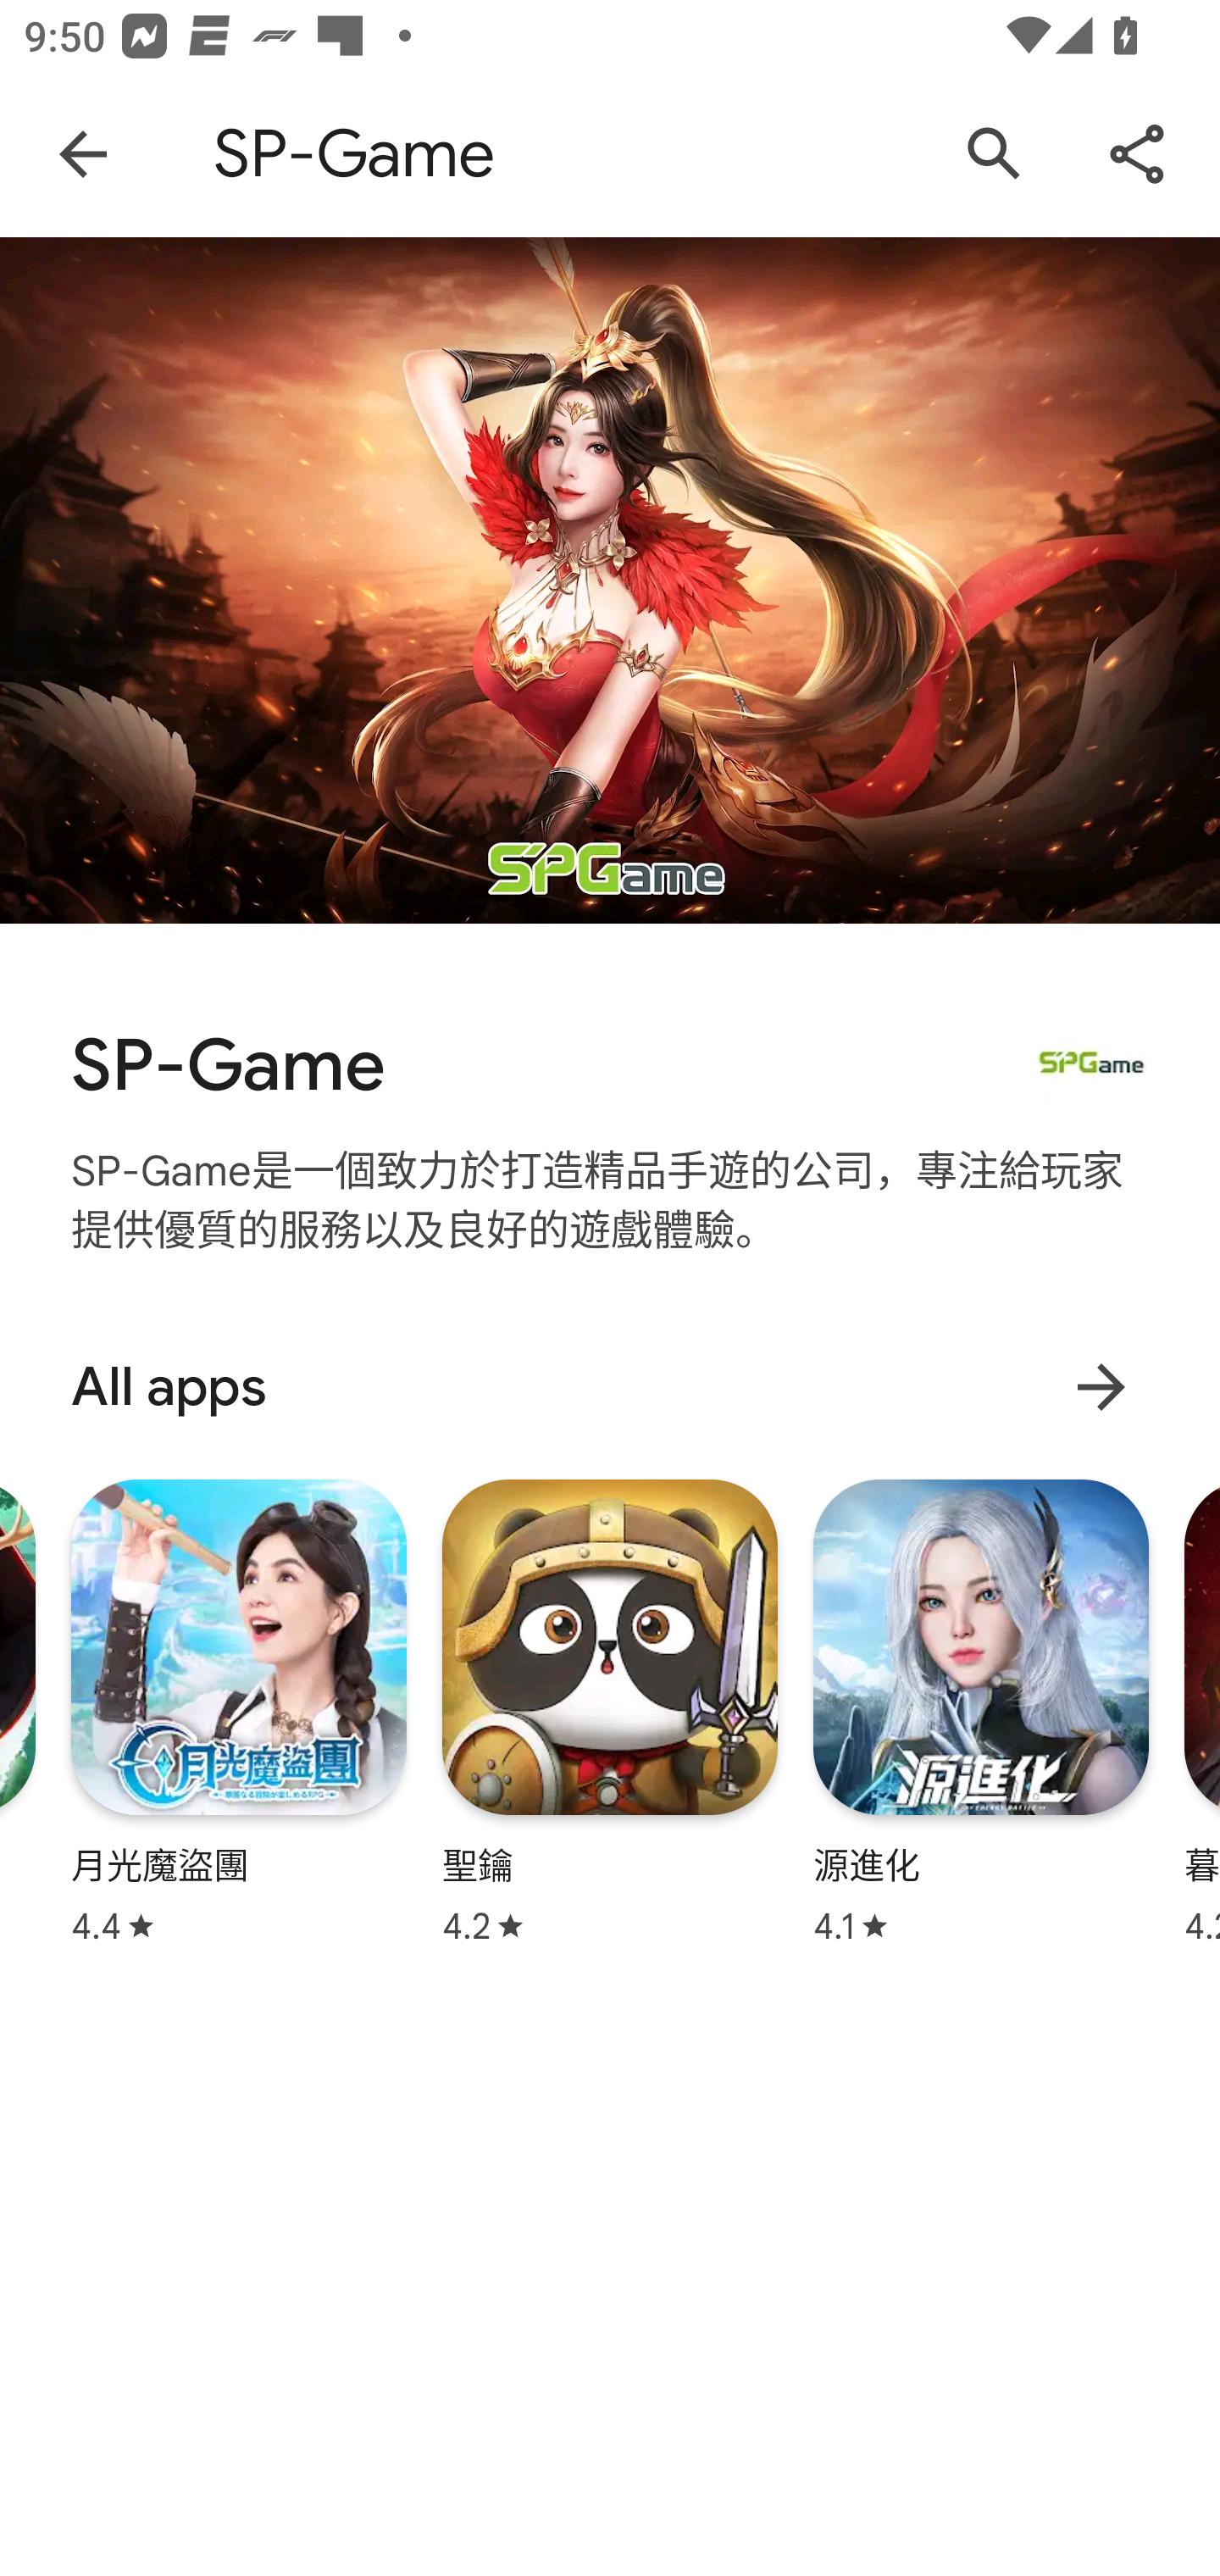  What do you see at coordinates (610, 1712) in the screenshot?
I see `聖鑰
Star rating: 4.2
` at bounding box center [610, 1712].